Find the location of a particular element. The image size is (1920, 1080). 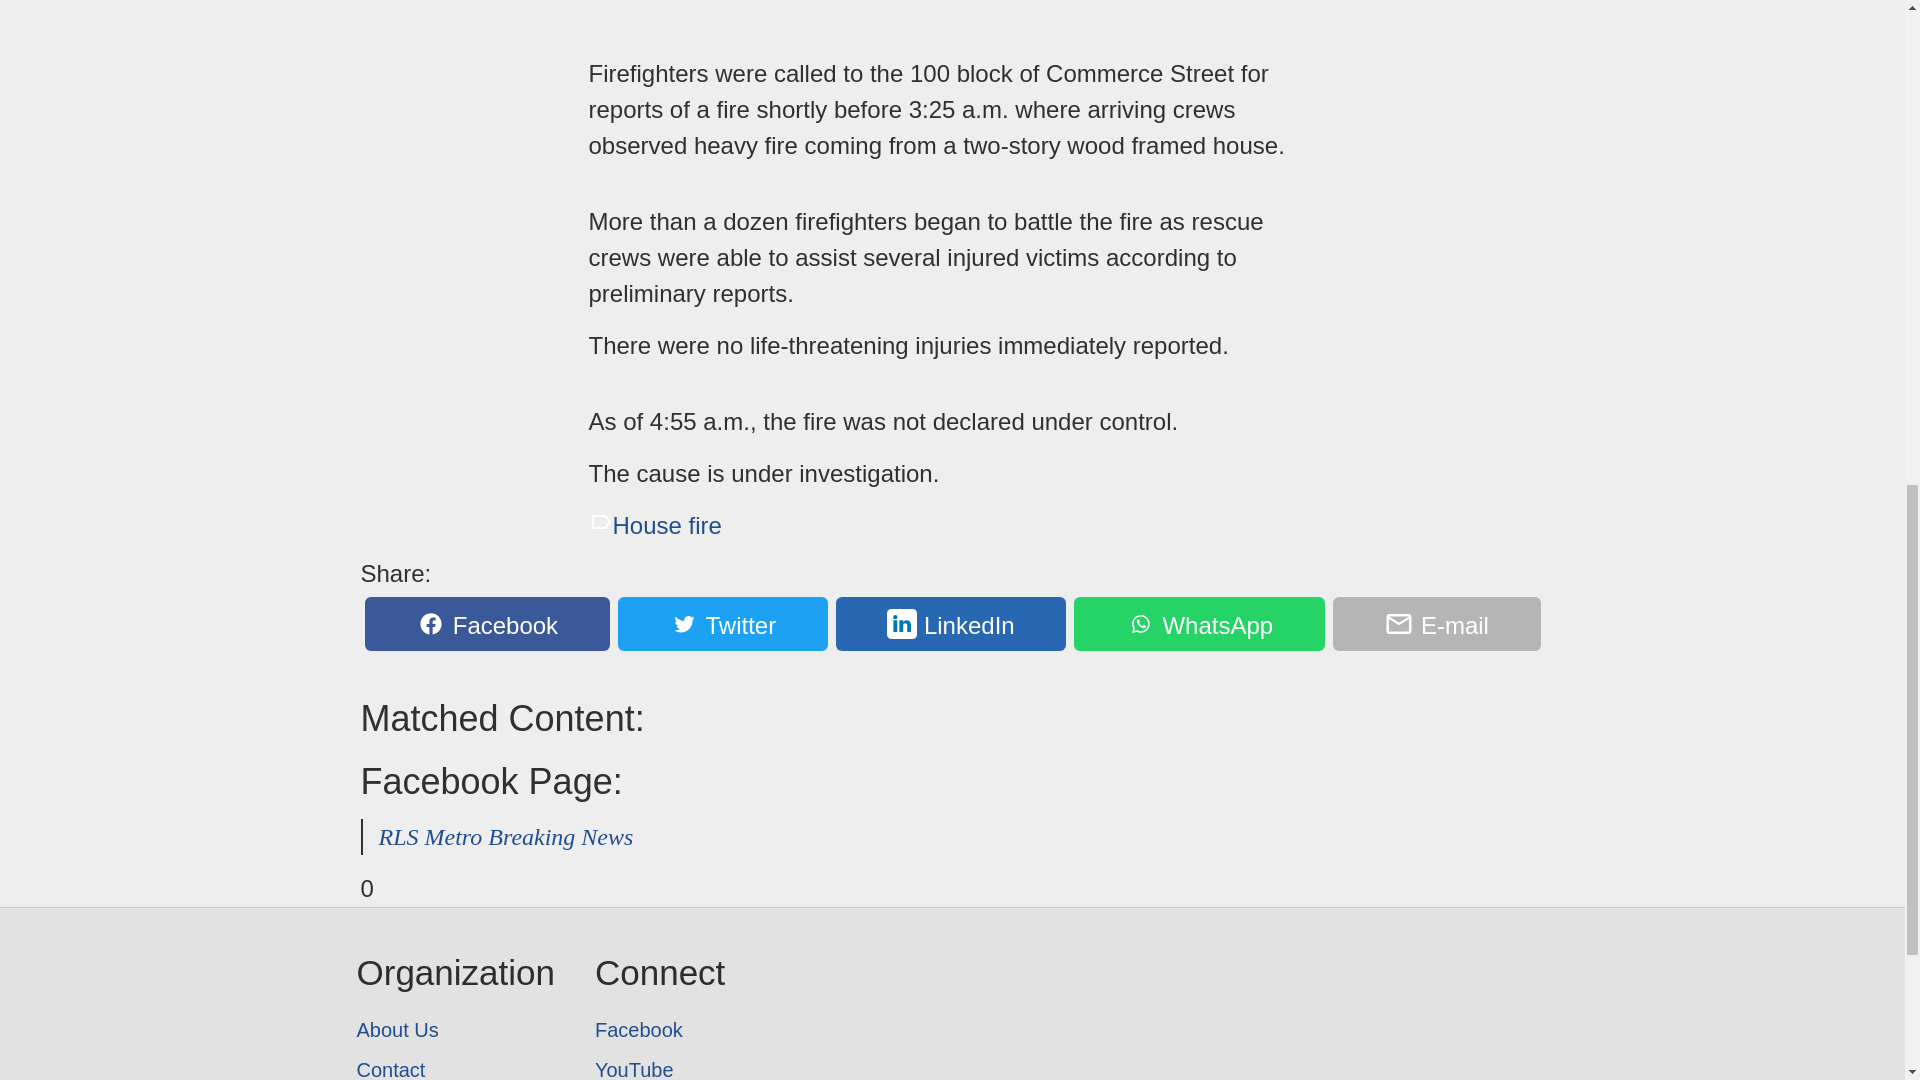

E-mail is located at coordinates (1436, 624).